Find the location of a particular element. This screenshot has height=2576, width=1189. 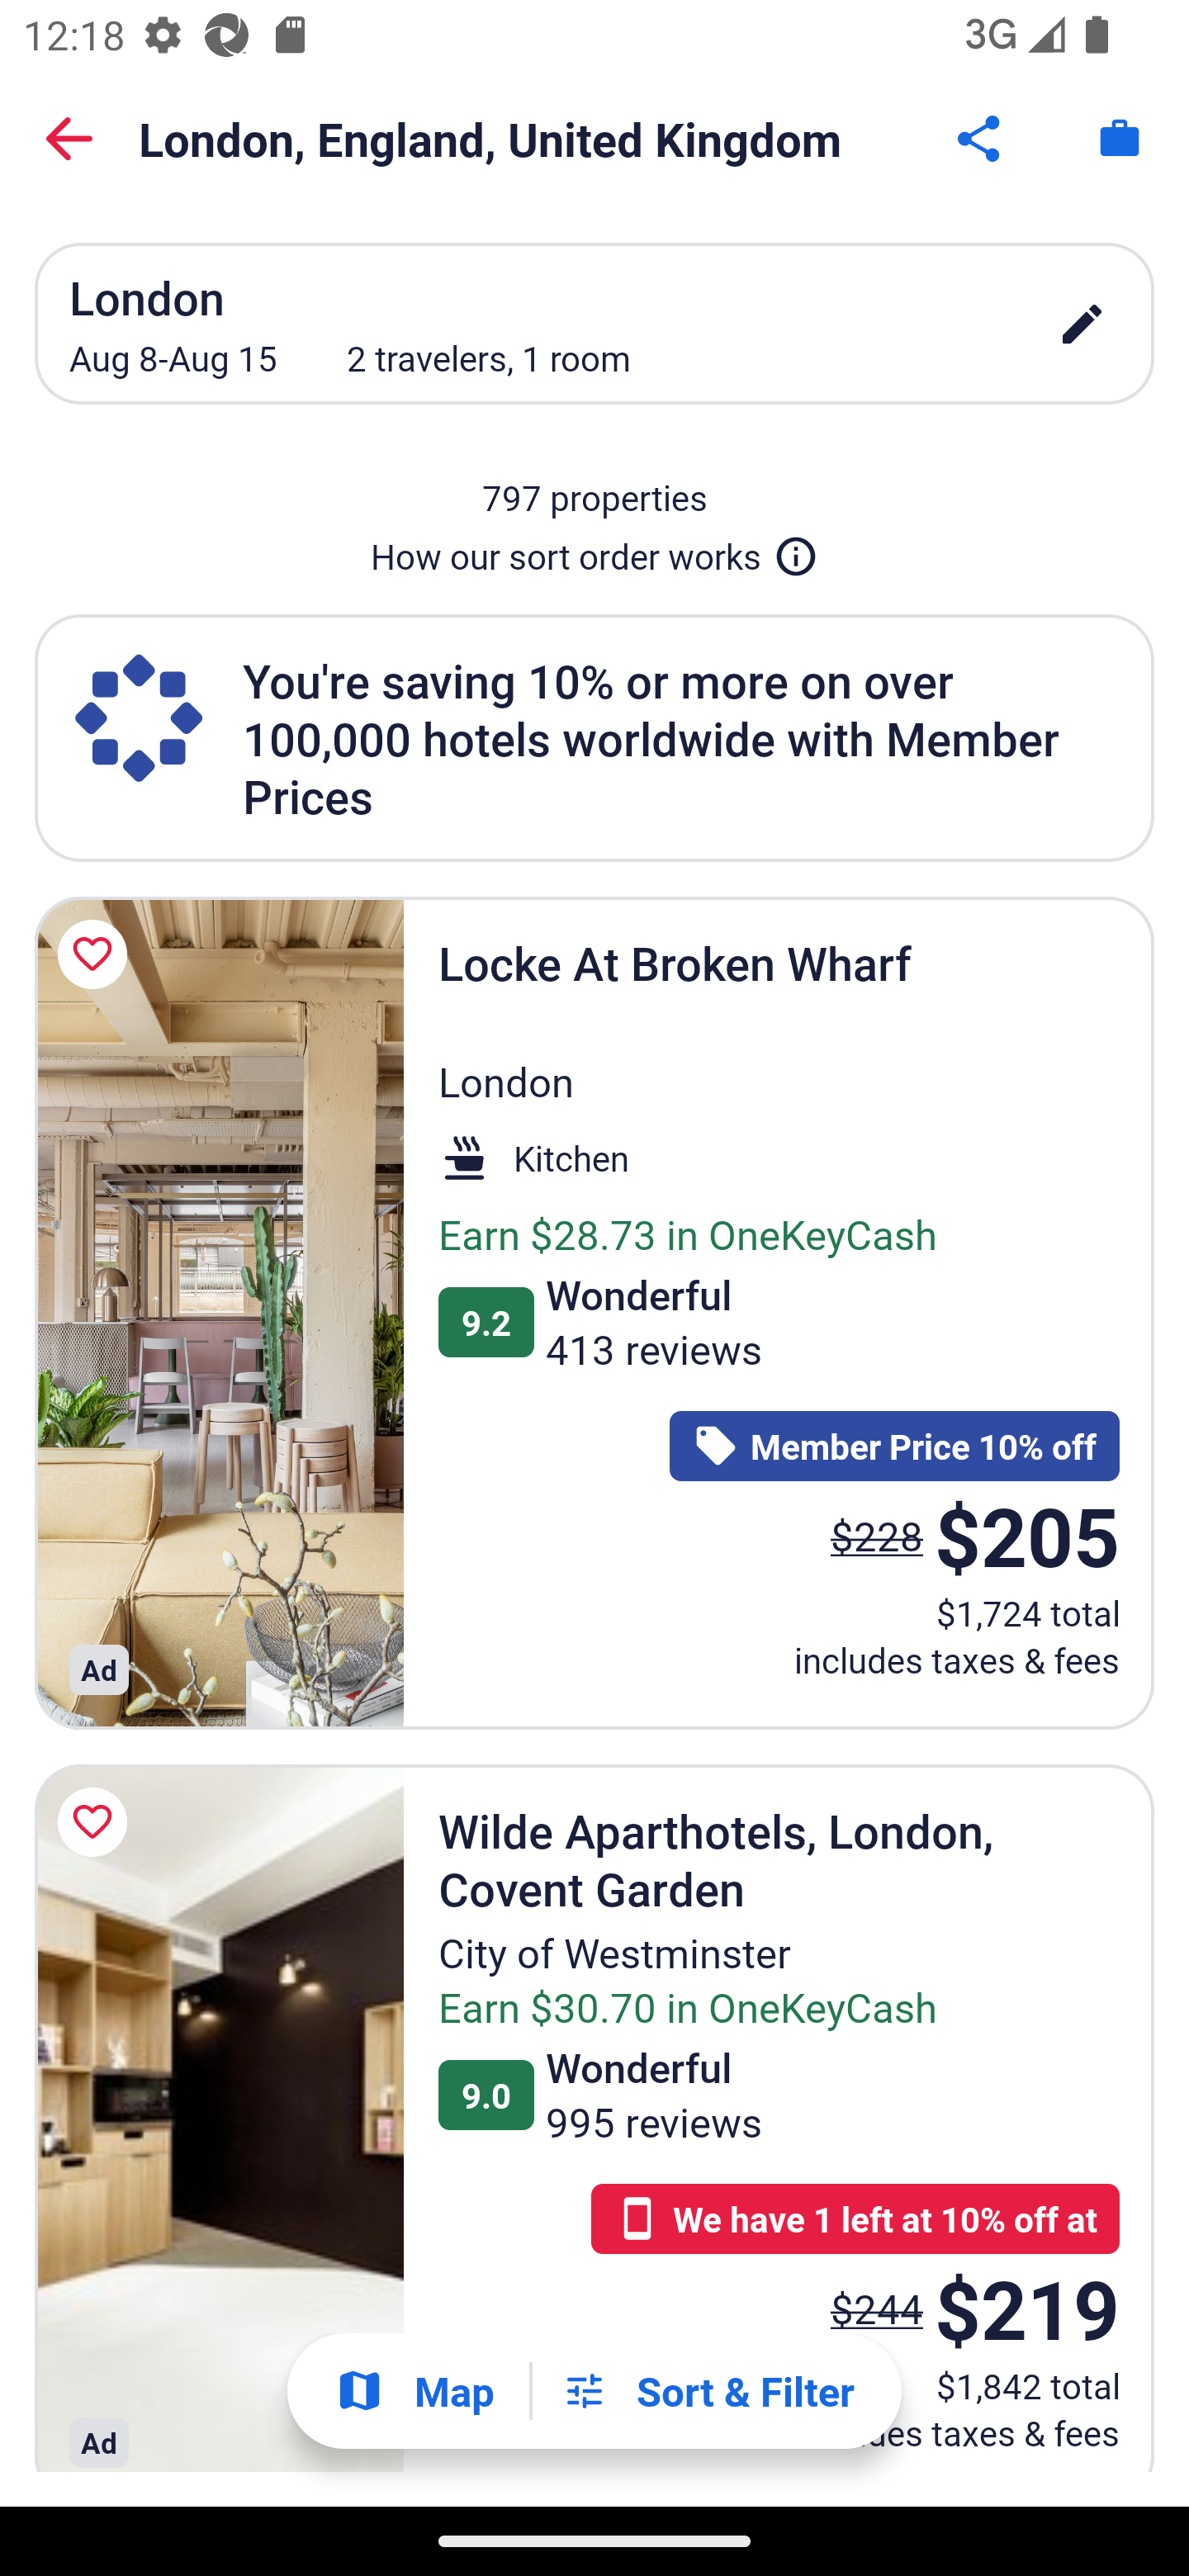

Filters Sort & Filter Filters Button is located at coordinates (708, 2391).